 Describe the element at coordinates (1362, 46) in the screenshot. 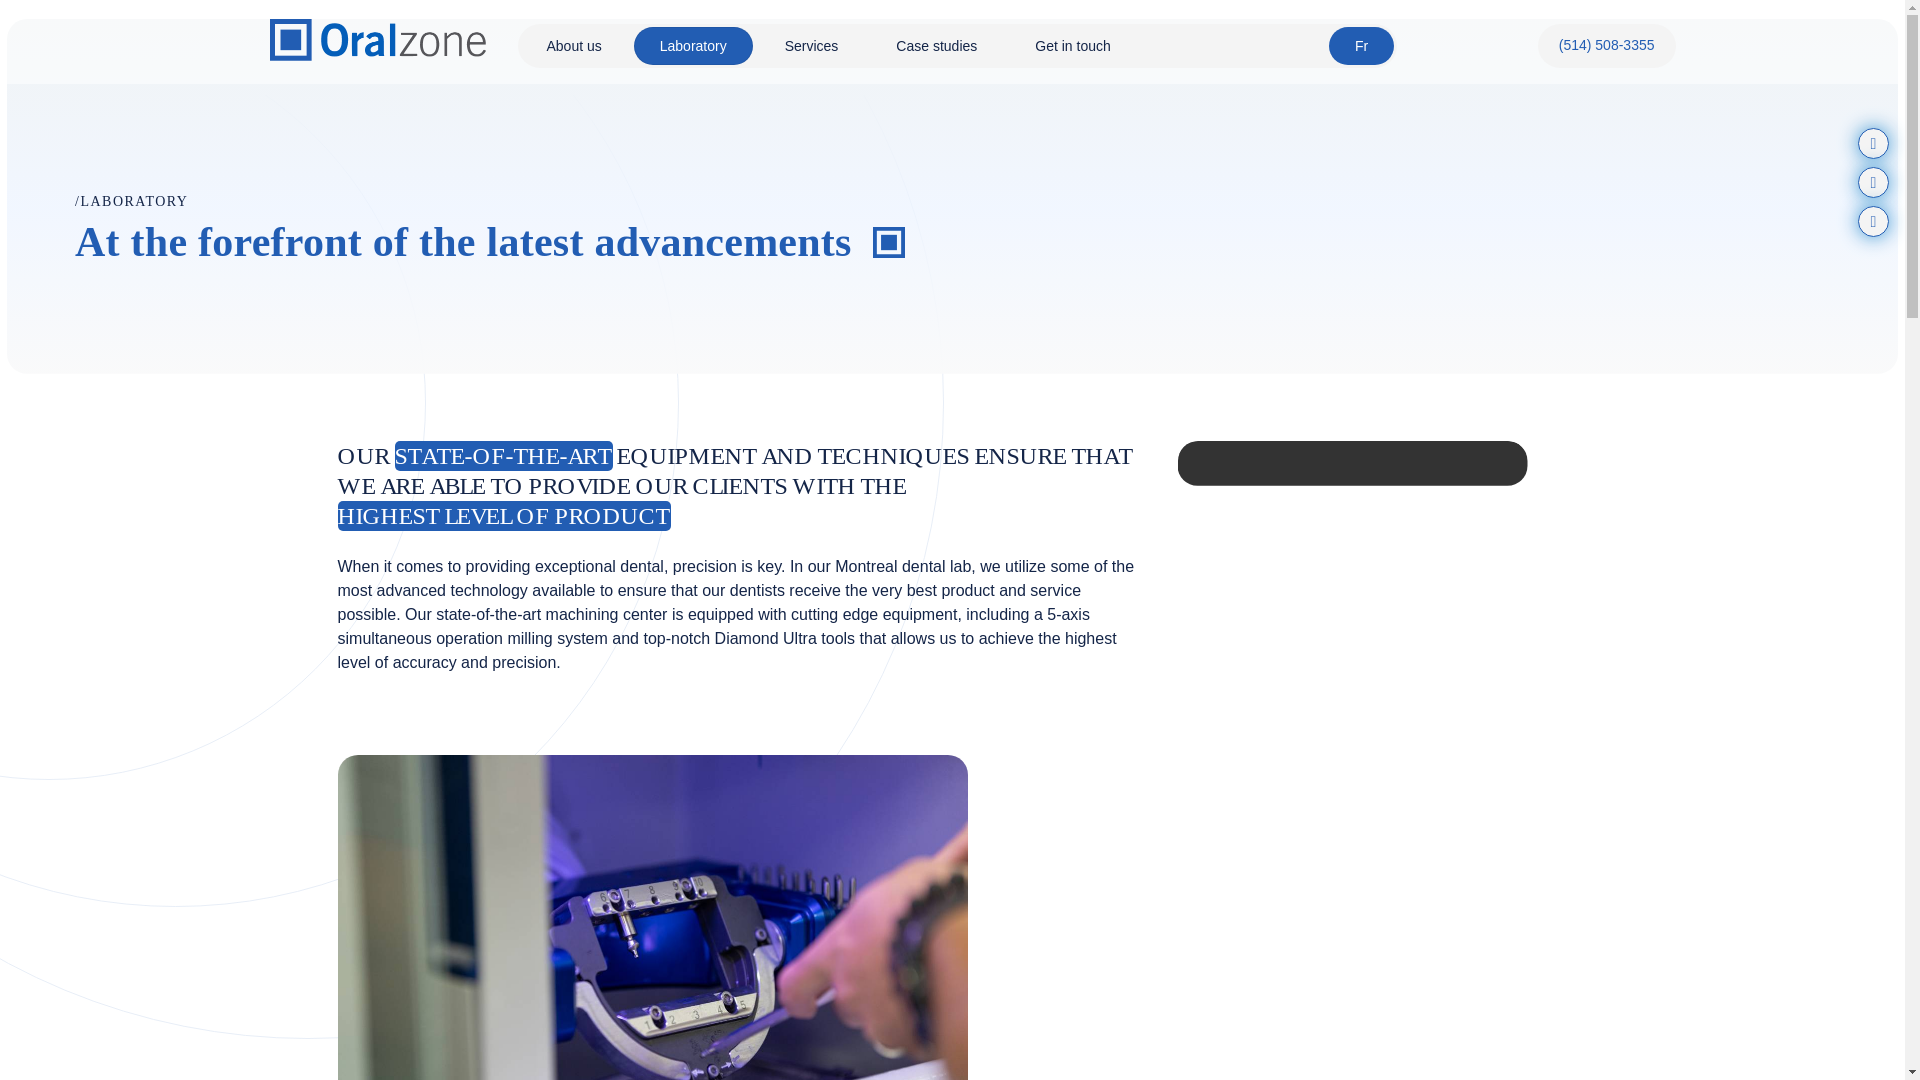

I see `Fr` at that location.